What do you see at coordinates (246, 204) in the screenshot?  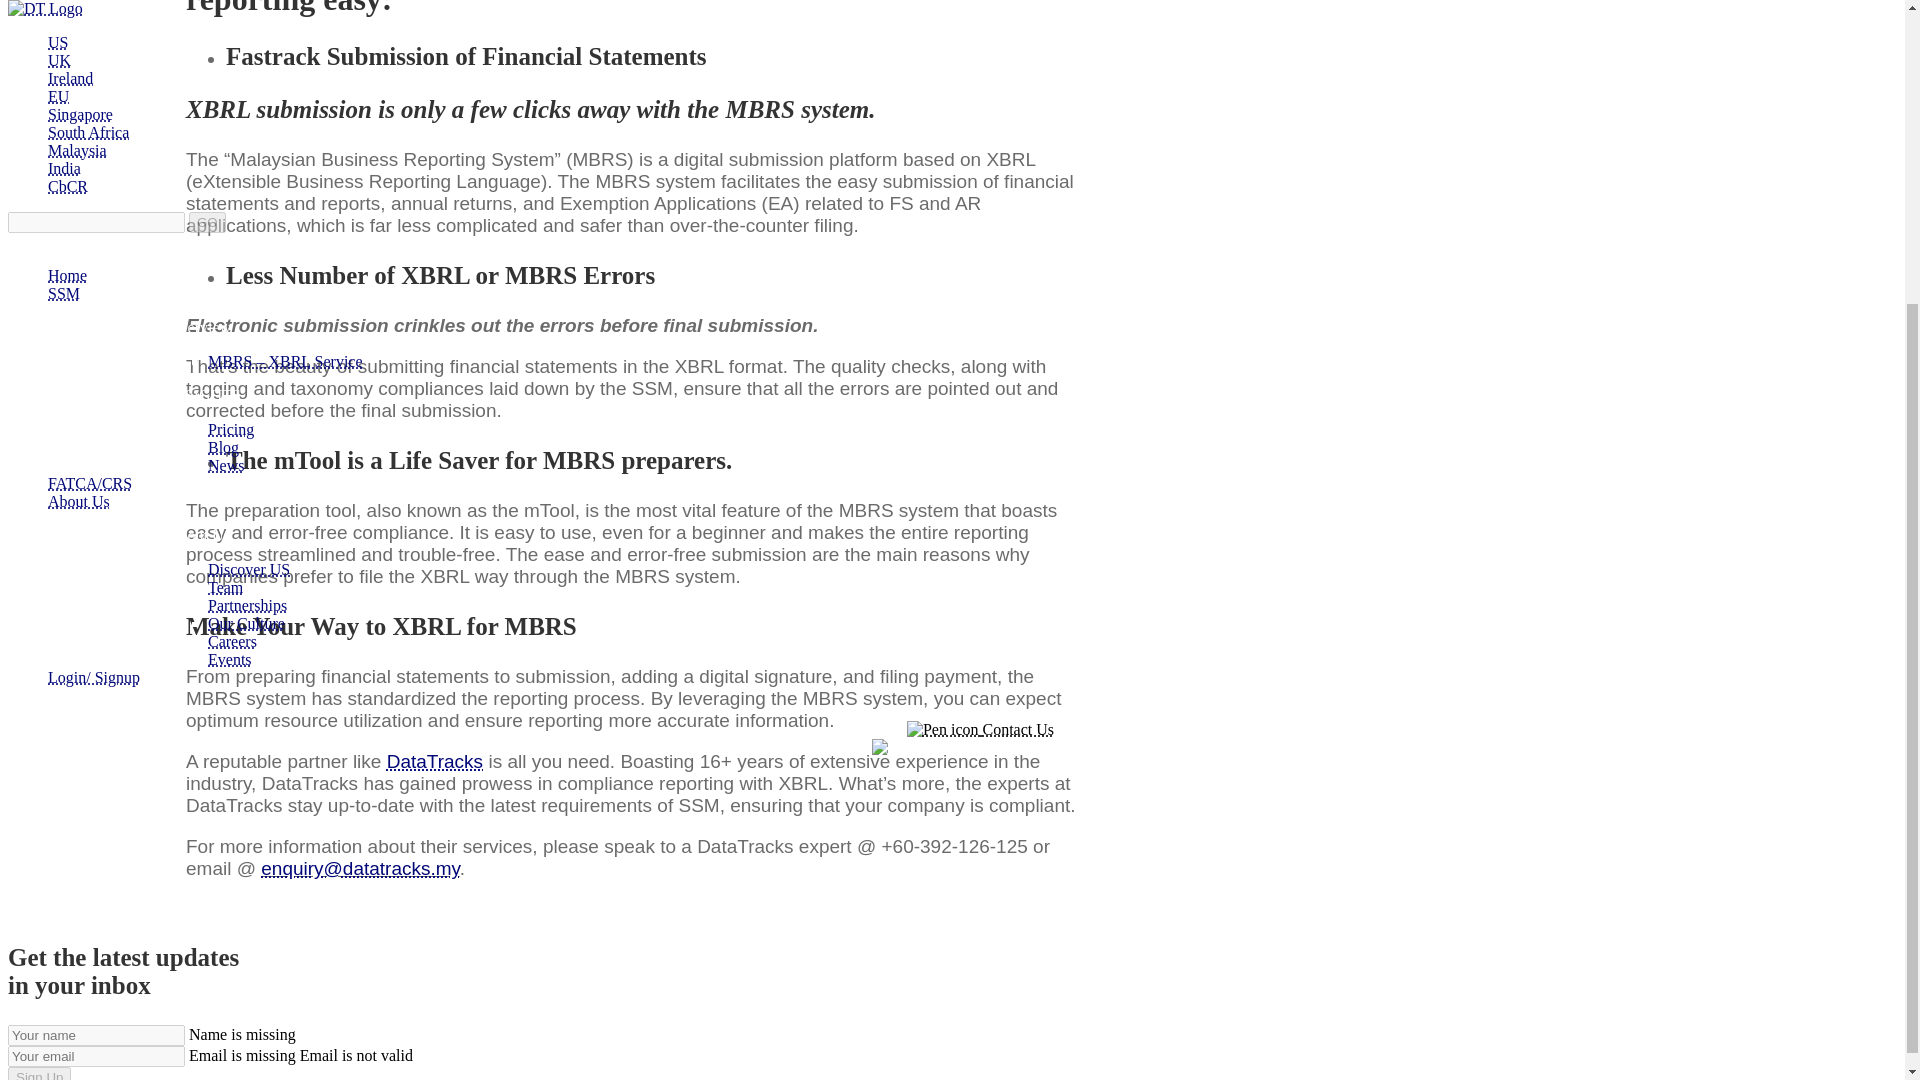 I see `Our Culture` at bounding box center [246, 204].